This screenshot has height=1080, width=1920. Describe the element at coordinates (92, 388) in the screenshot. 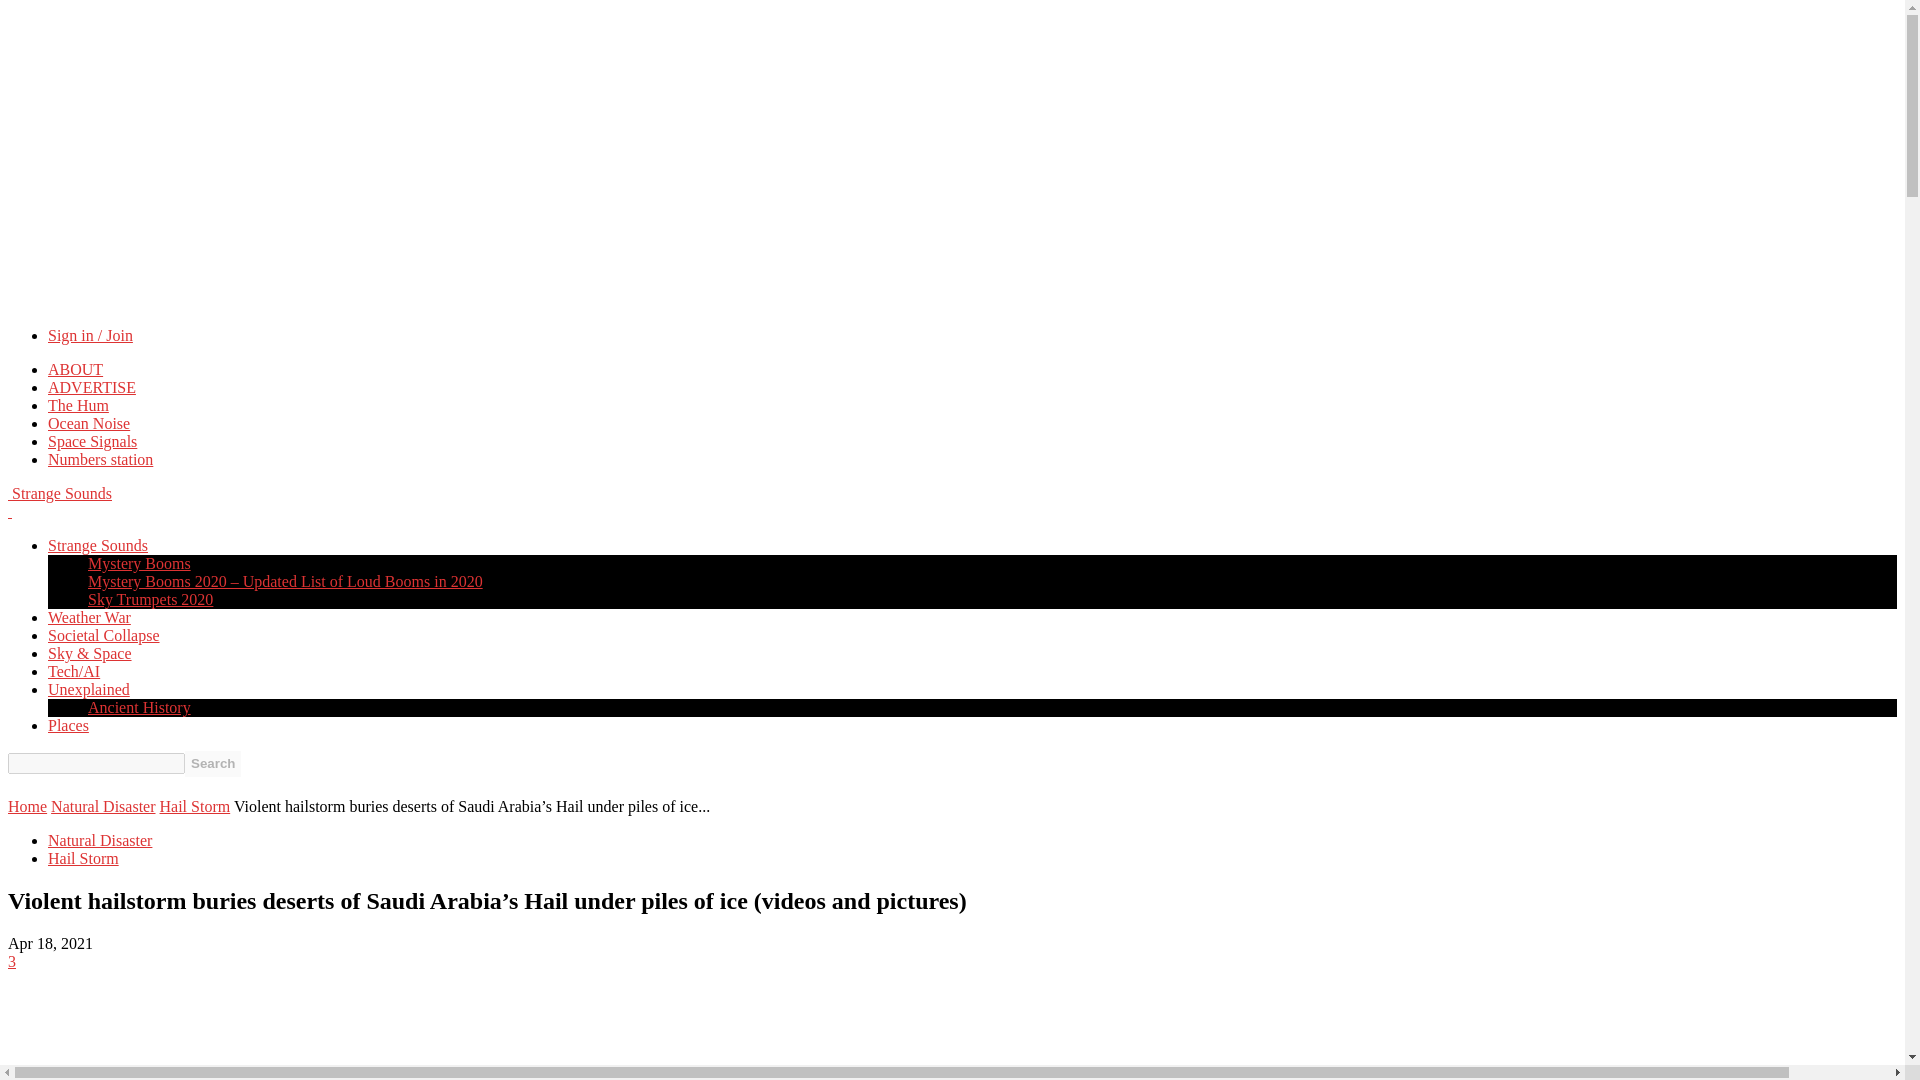

I see `ADVERTISE` at that location.